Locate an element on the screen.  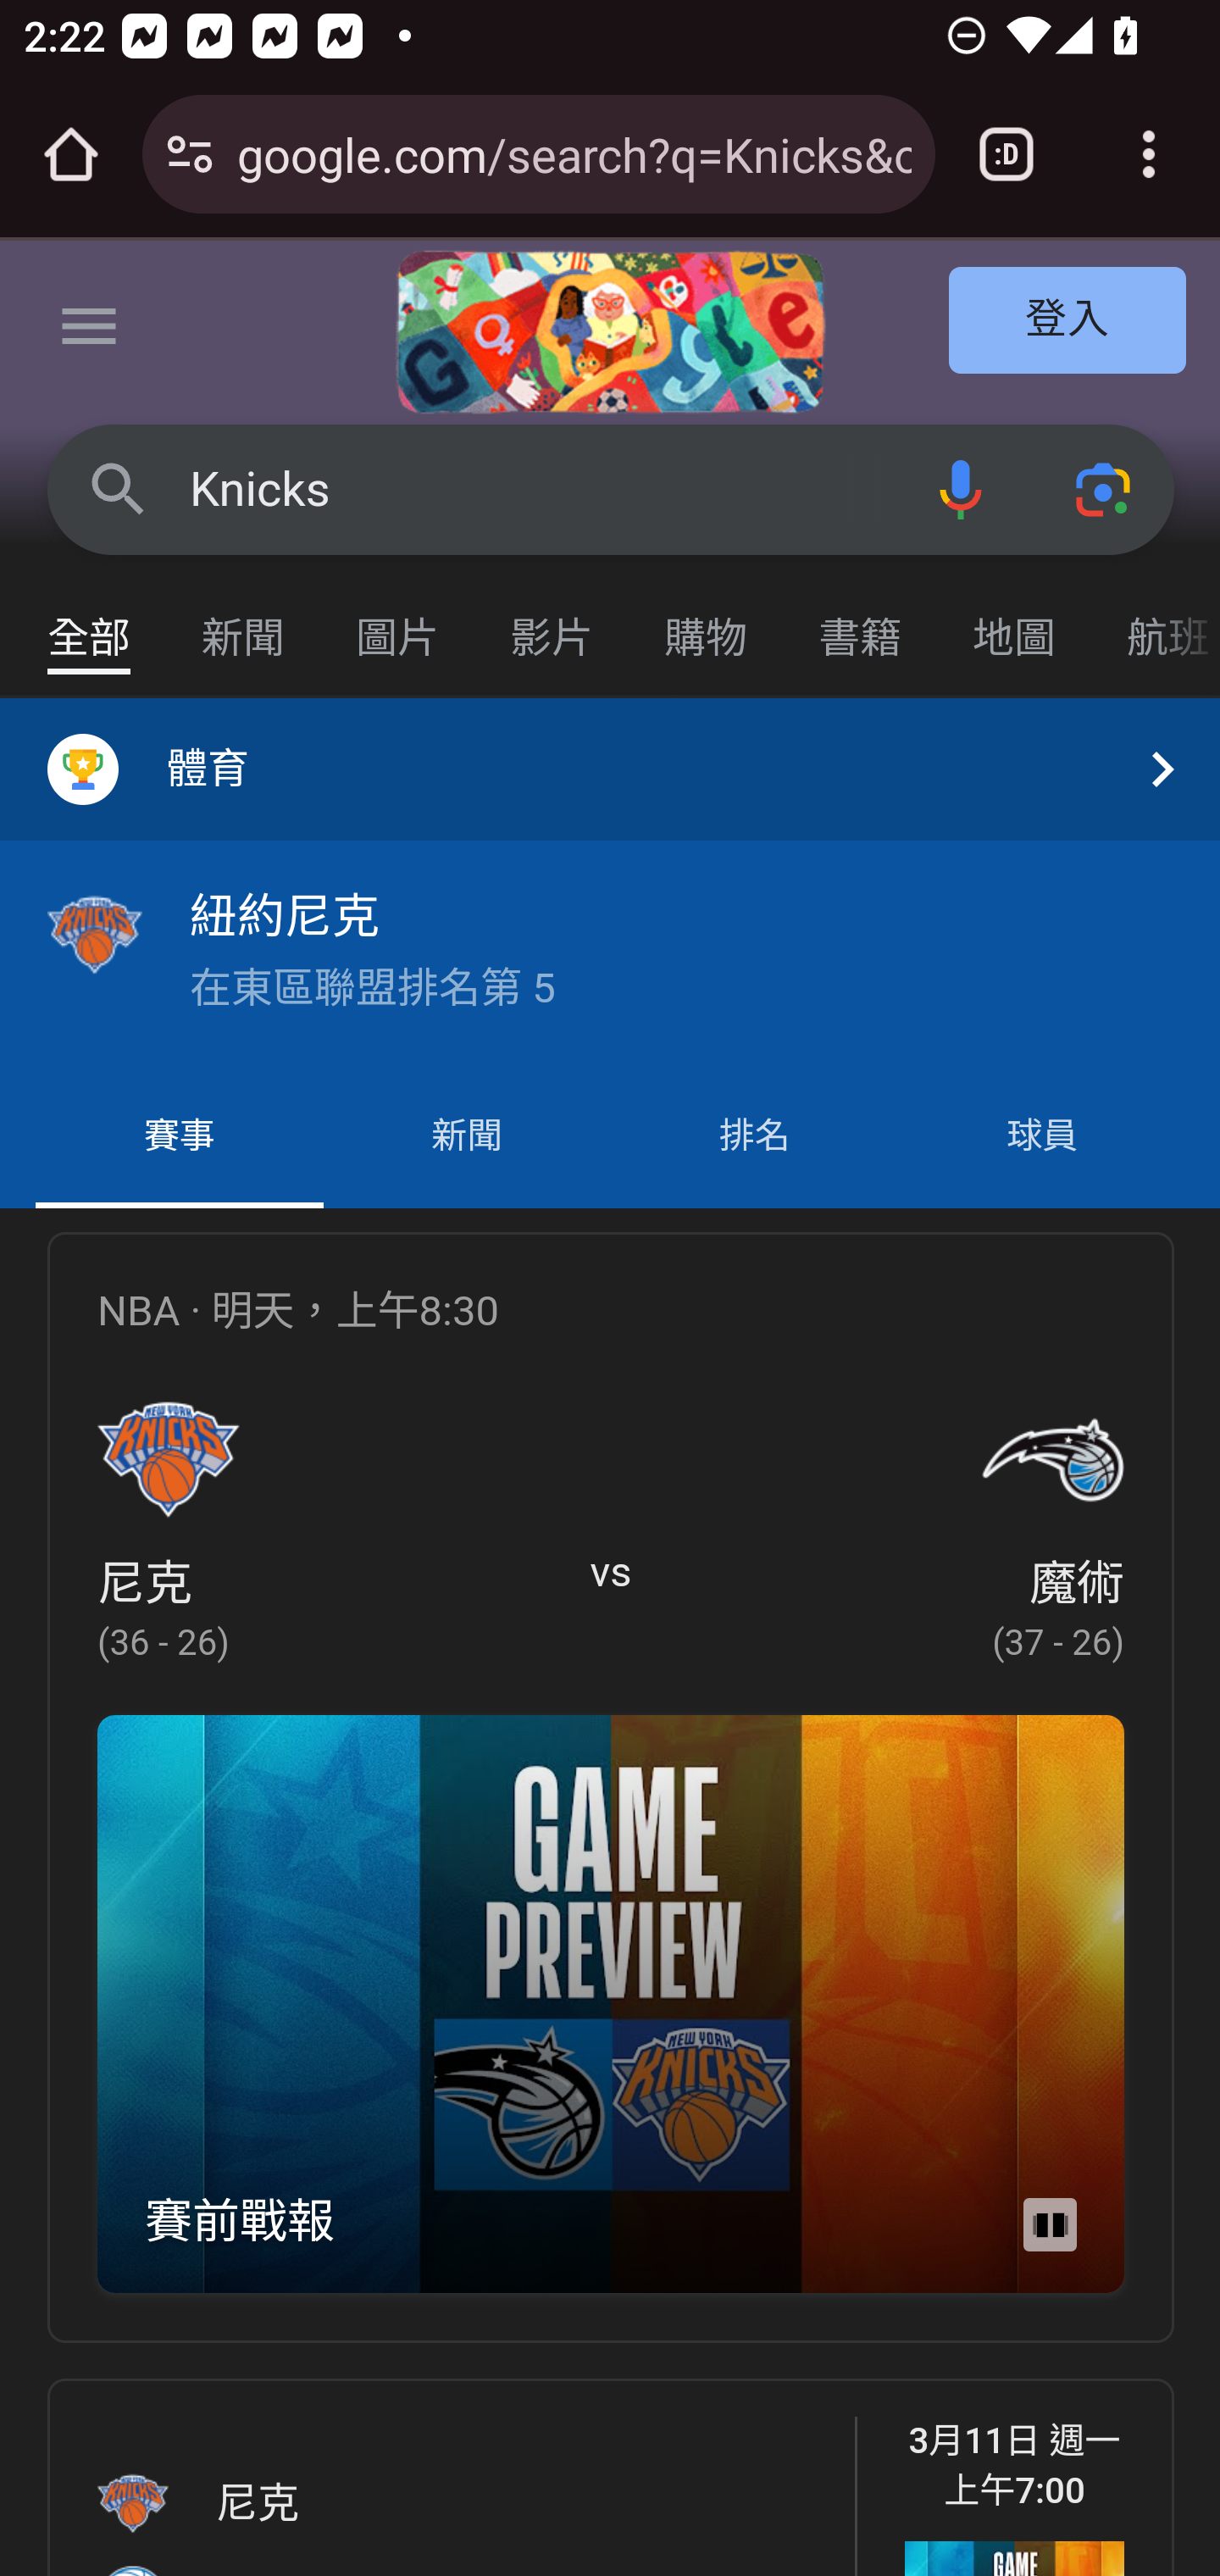
Open the home page is located at coordinates (71, 154).